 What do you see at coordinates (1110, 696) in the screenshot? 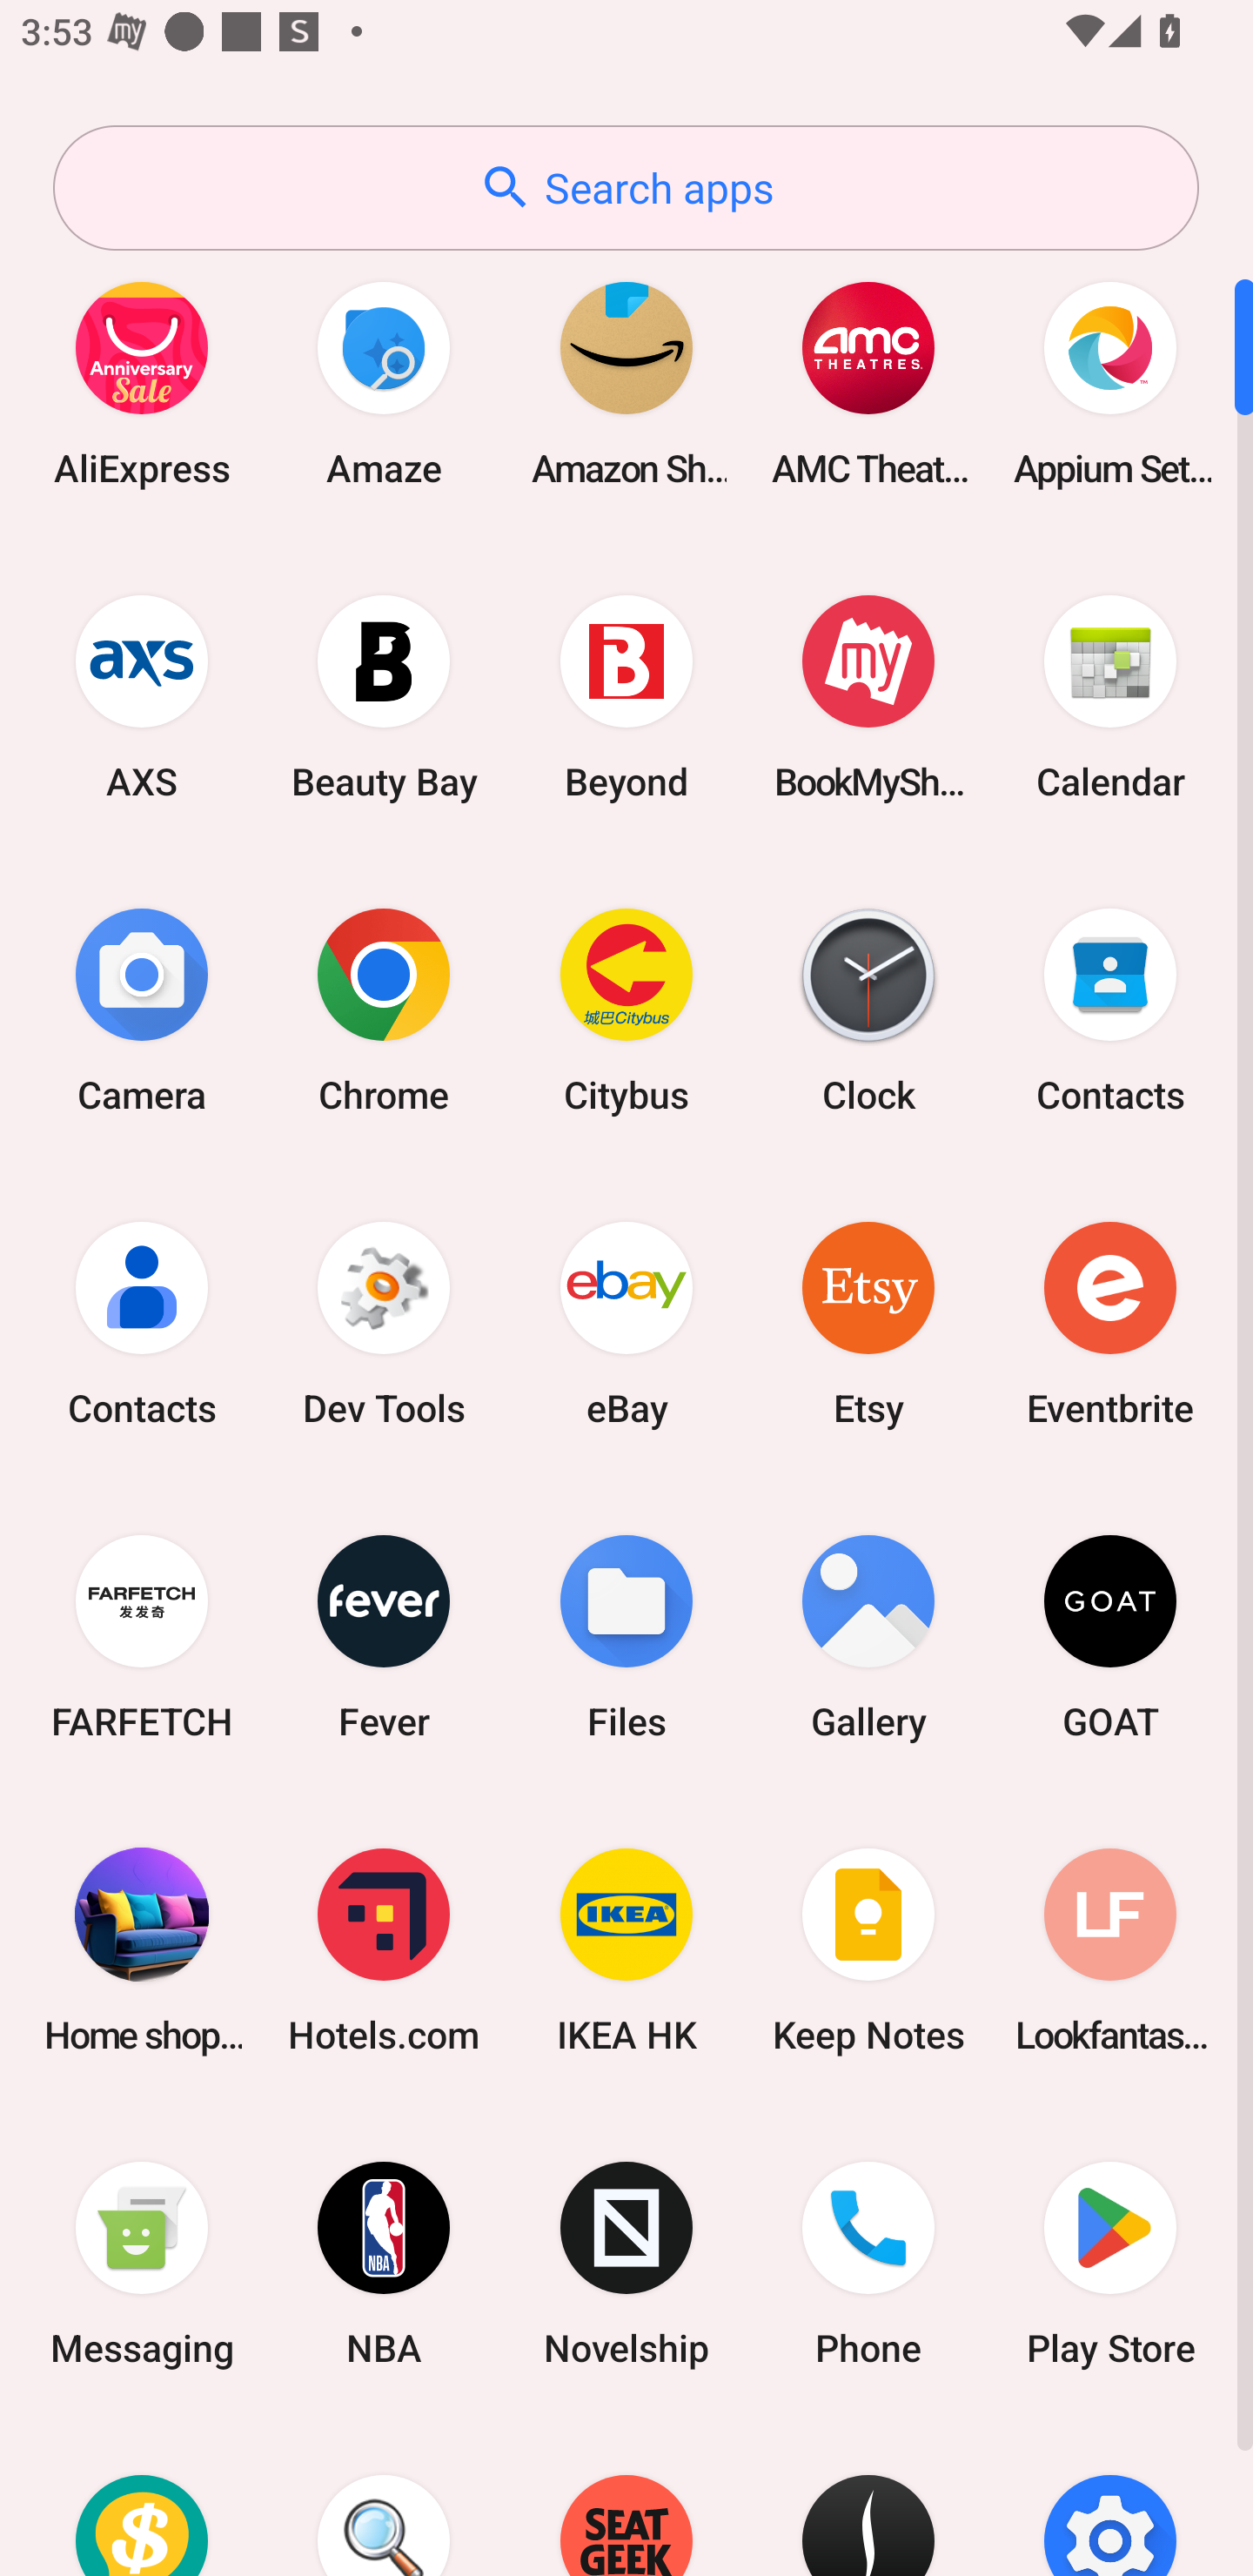
I see `Calendar` at bounding box center [1110, 696].